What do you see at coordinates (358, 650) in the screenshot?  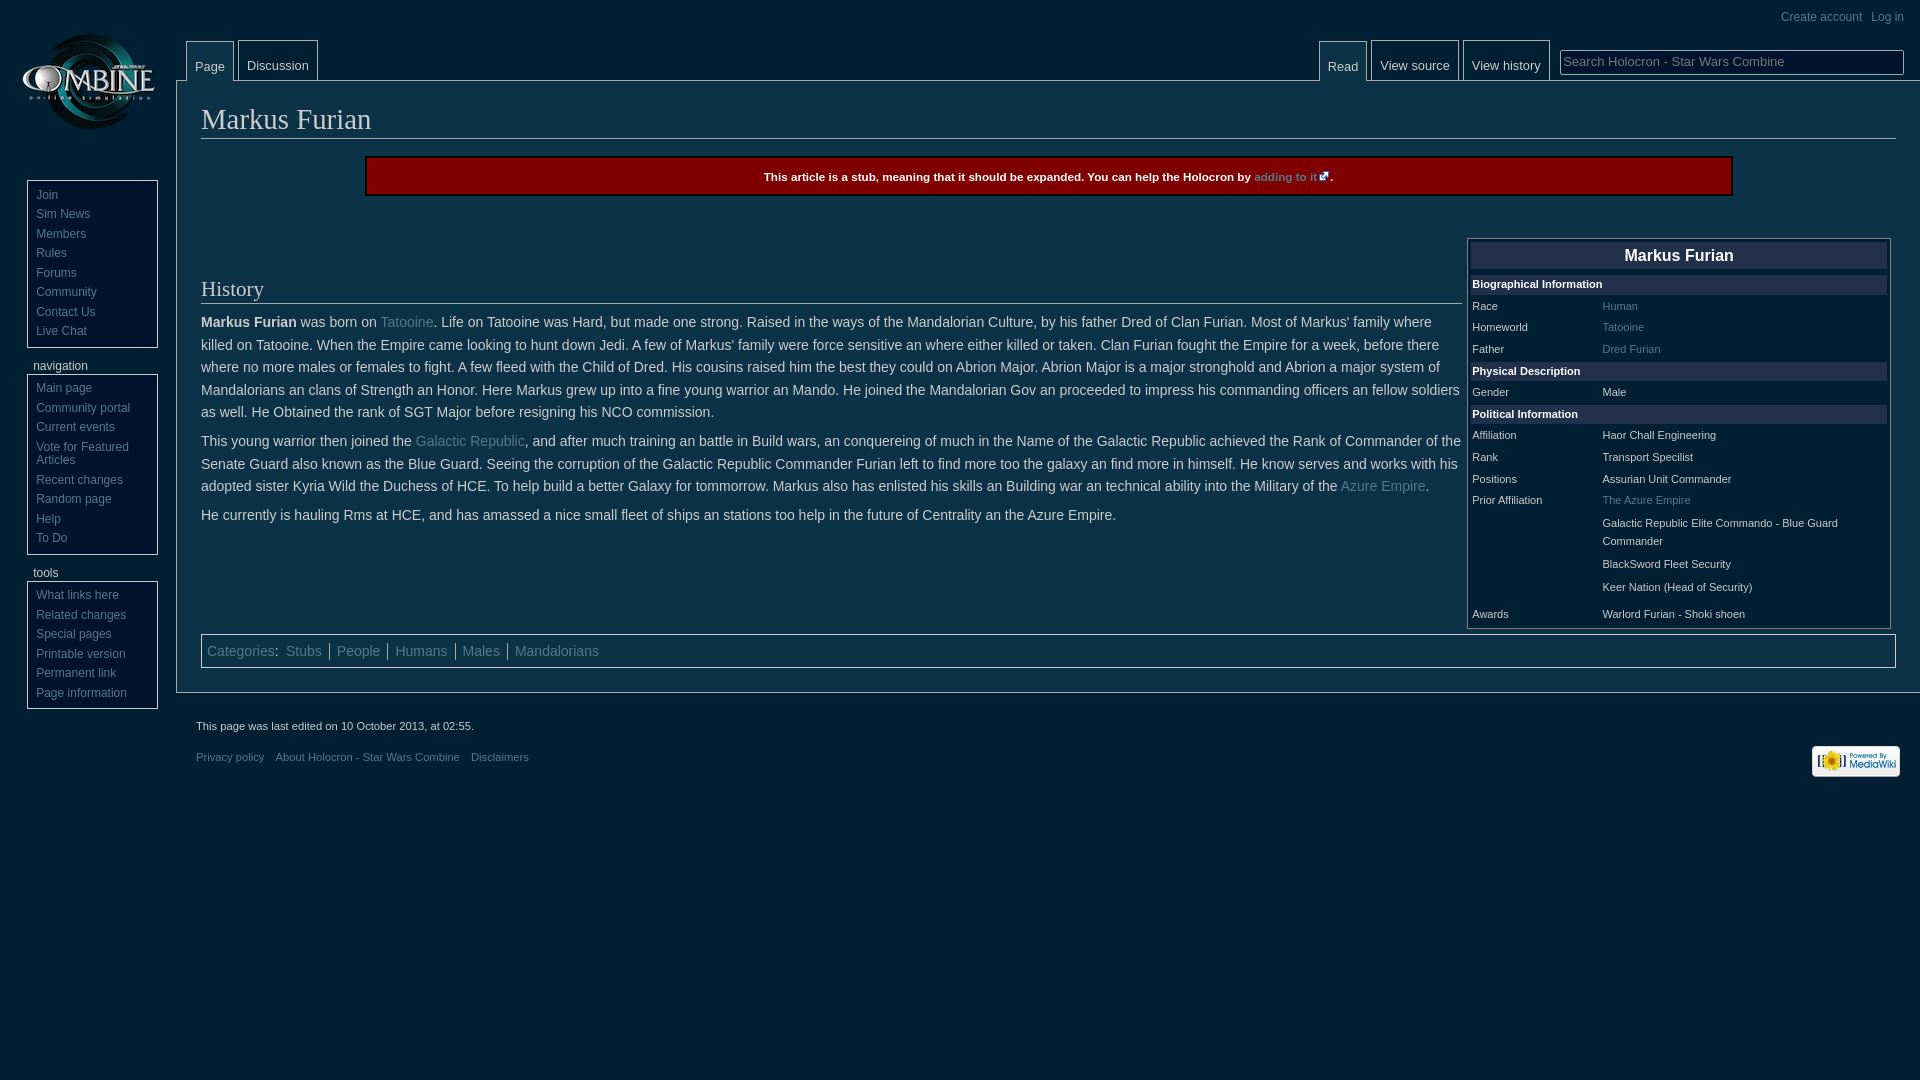 I see `Category:People` at bounding box center [358, 650].